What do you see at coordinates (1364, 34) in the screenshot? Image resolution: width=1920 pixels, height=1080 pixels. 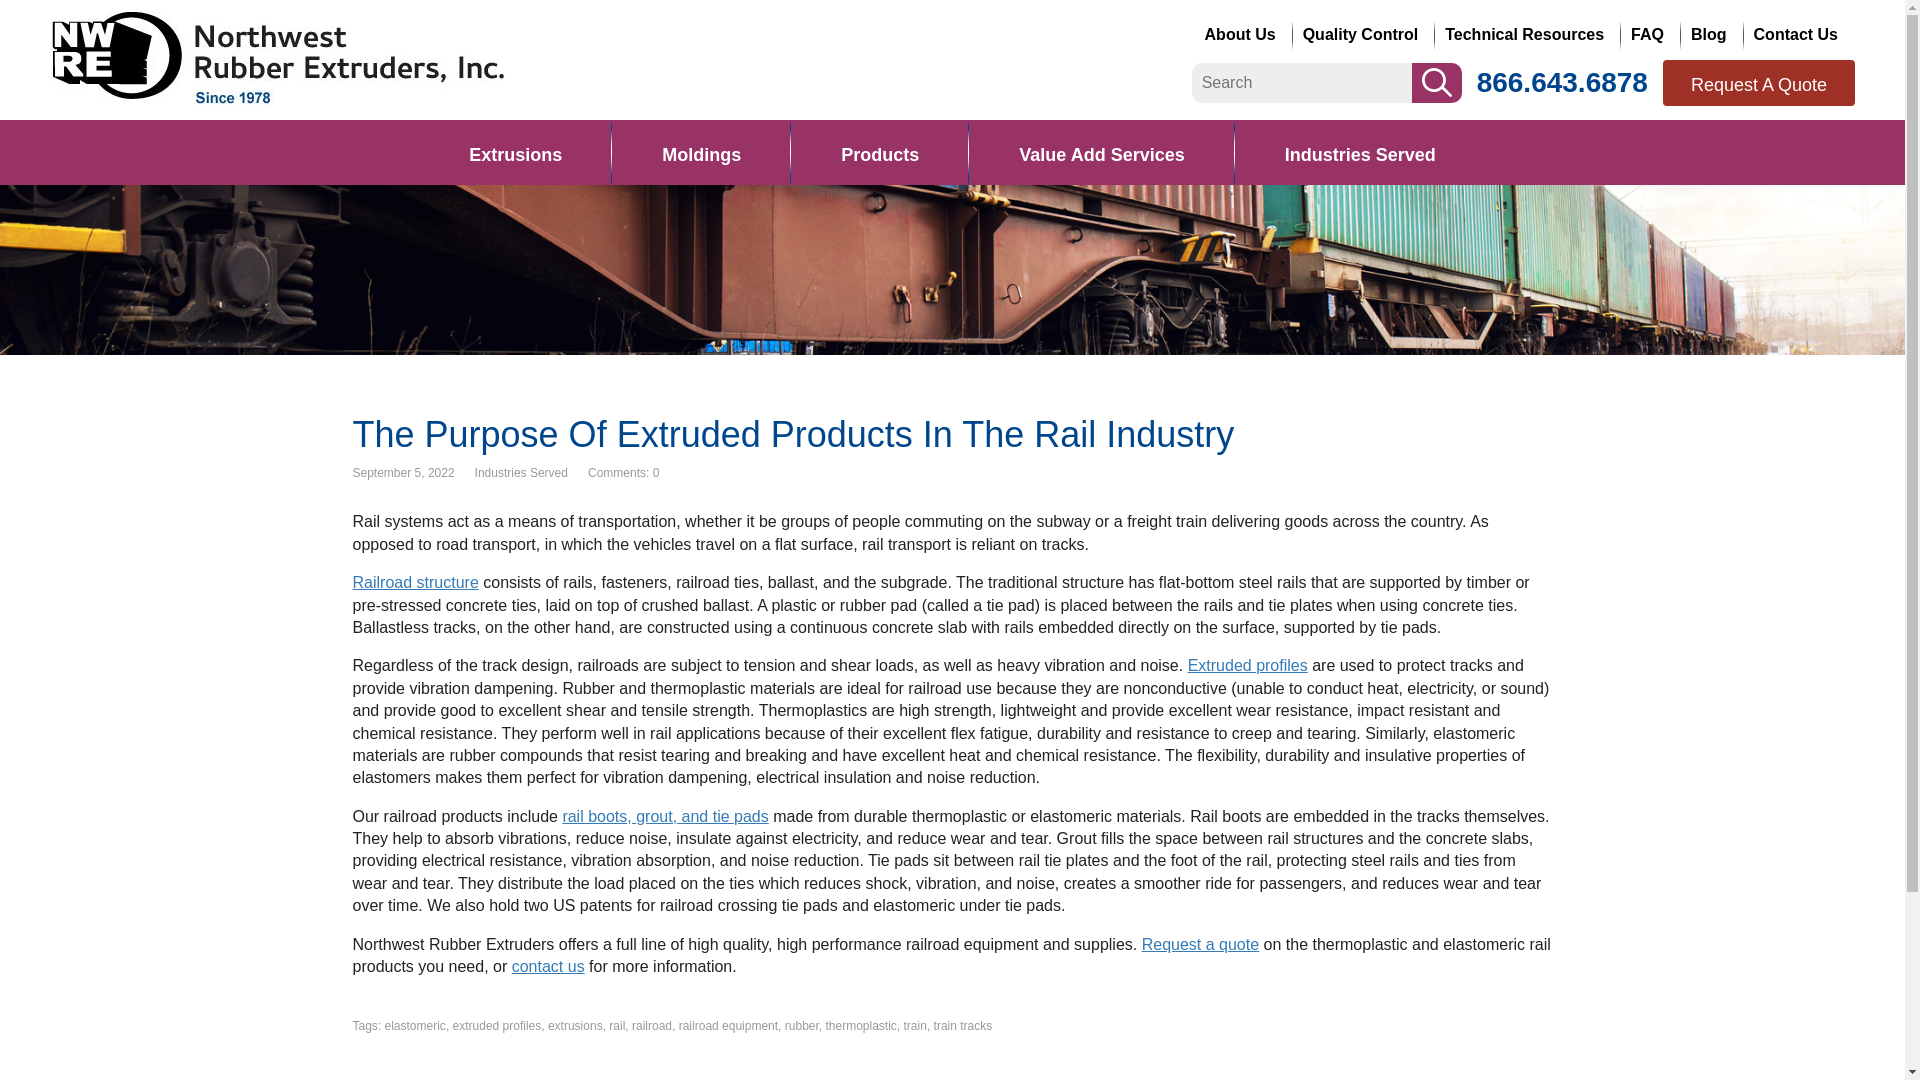 I see `Quality Control` at bounding box center [1364, 34].